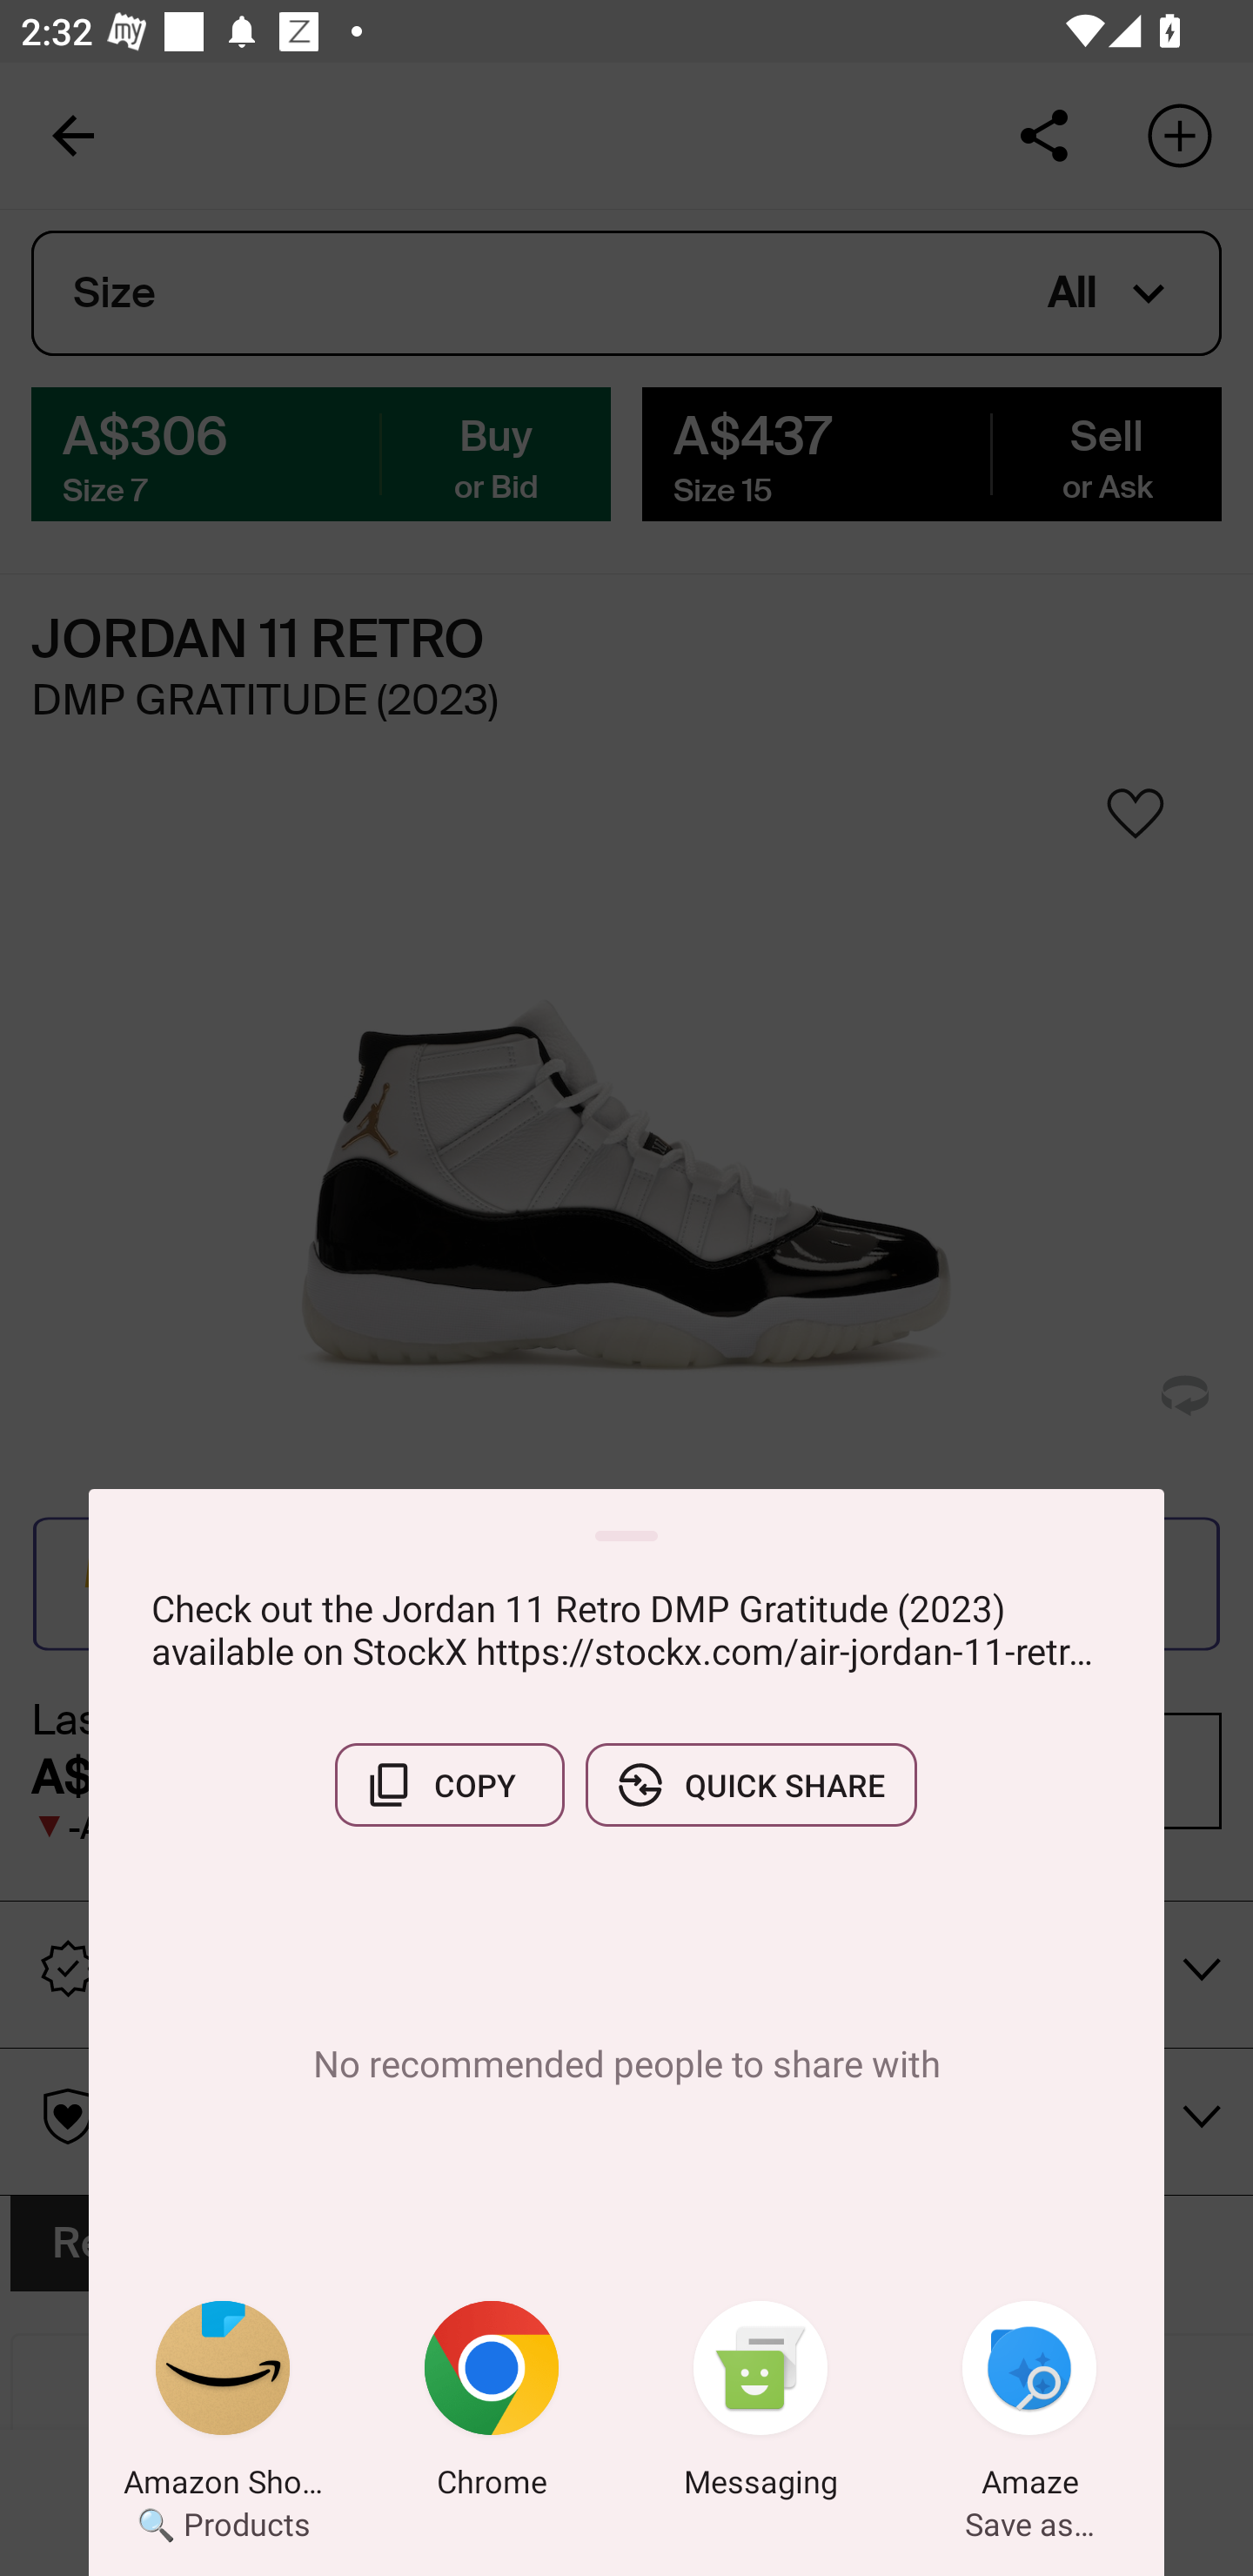  Describe the element at coordinates (761, 2405) in the screenshot. I see `Messaging` at that location.